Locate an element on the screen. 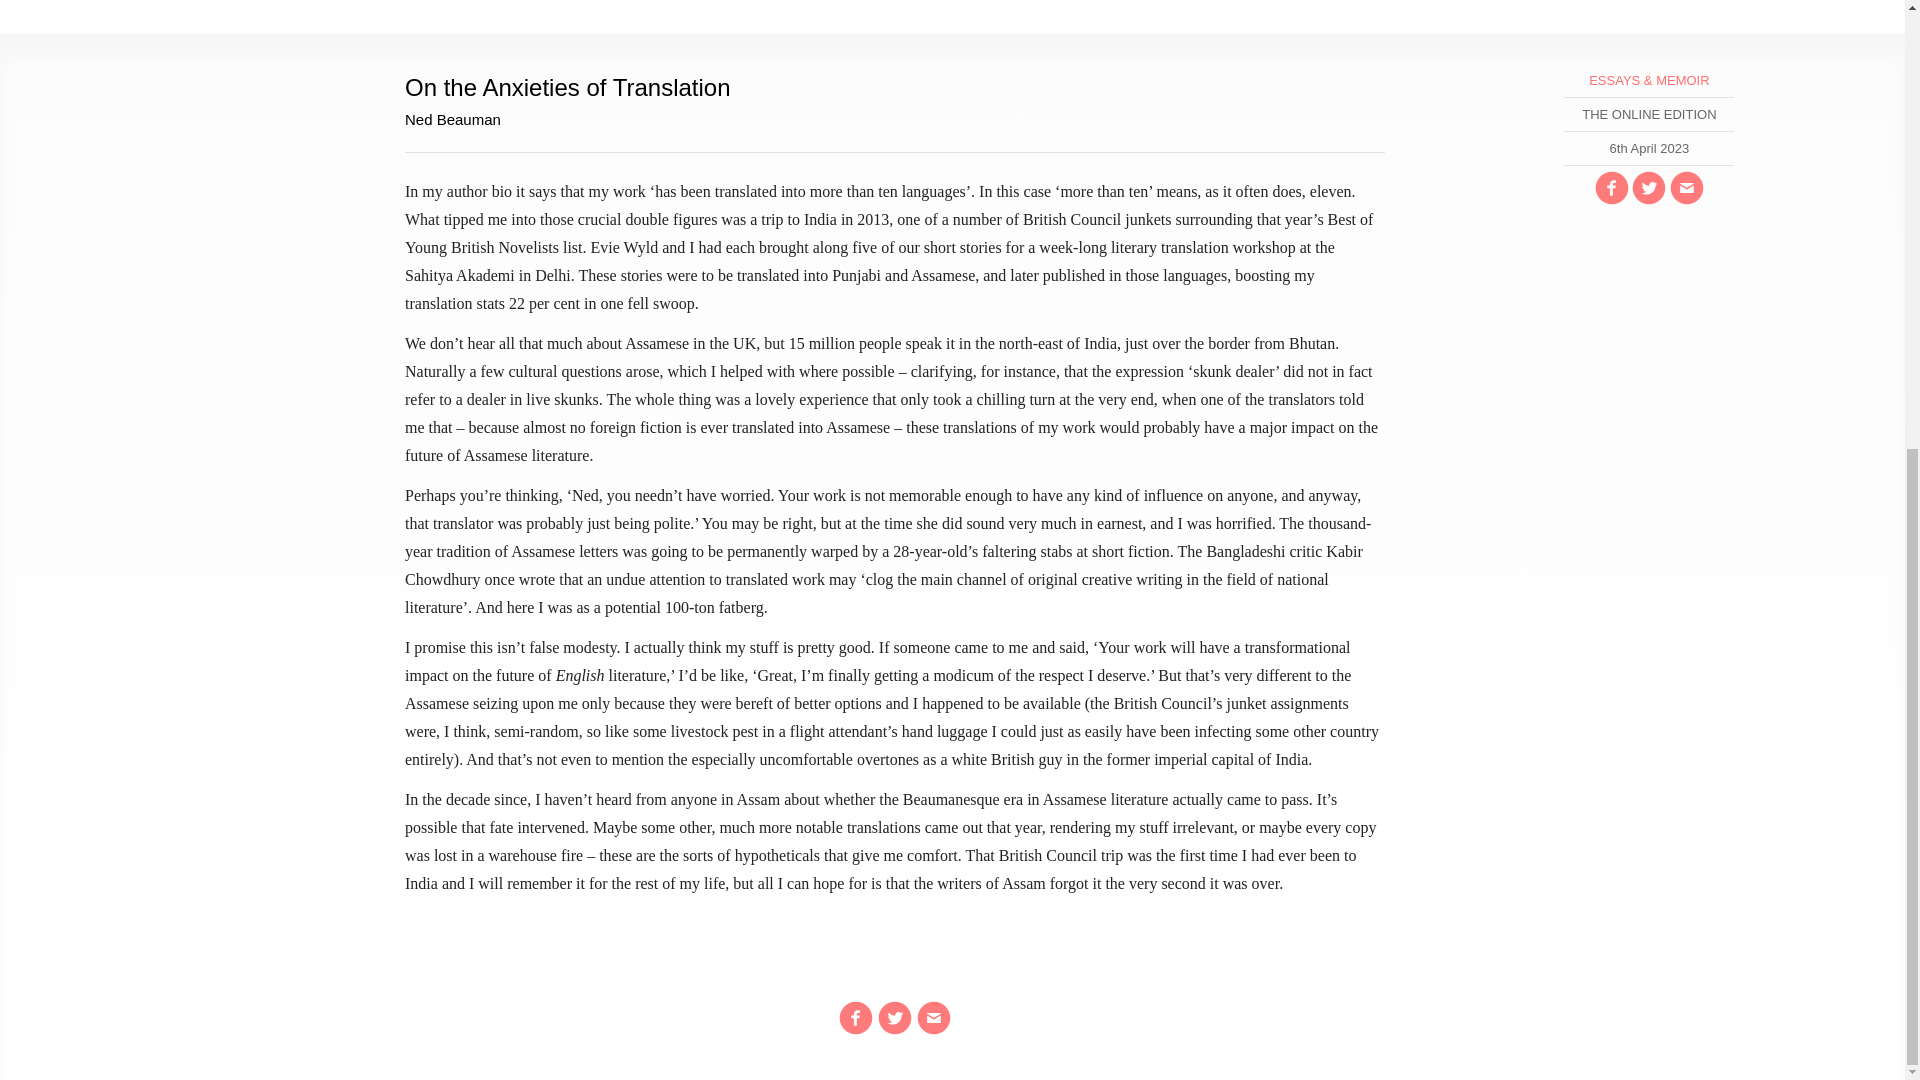 Image resolution: width=1920 pixels, height=1080 pixels. facebook-with-circle Created with Sketch. is located at coordinates (1612, 188).